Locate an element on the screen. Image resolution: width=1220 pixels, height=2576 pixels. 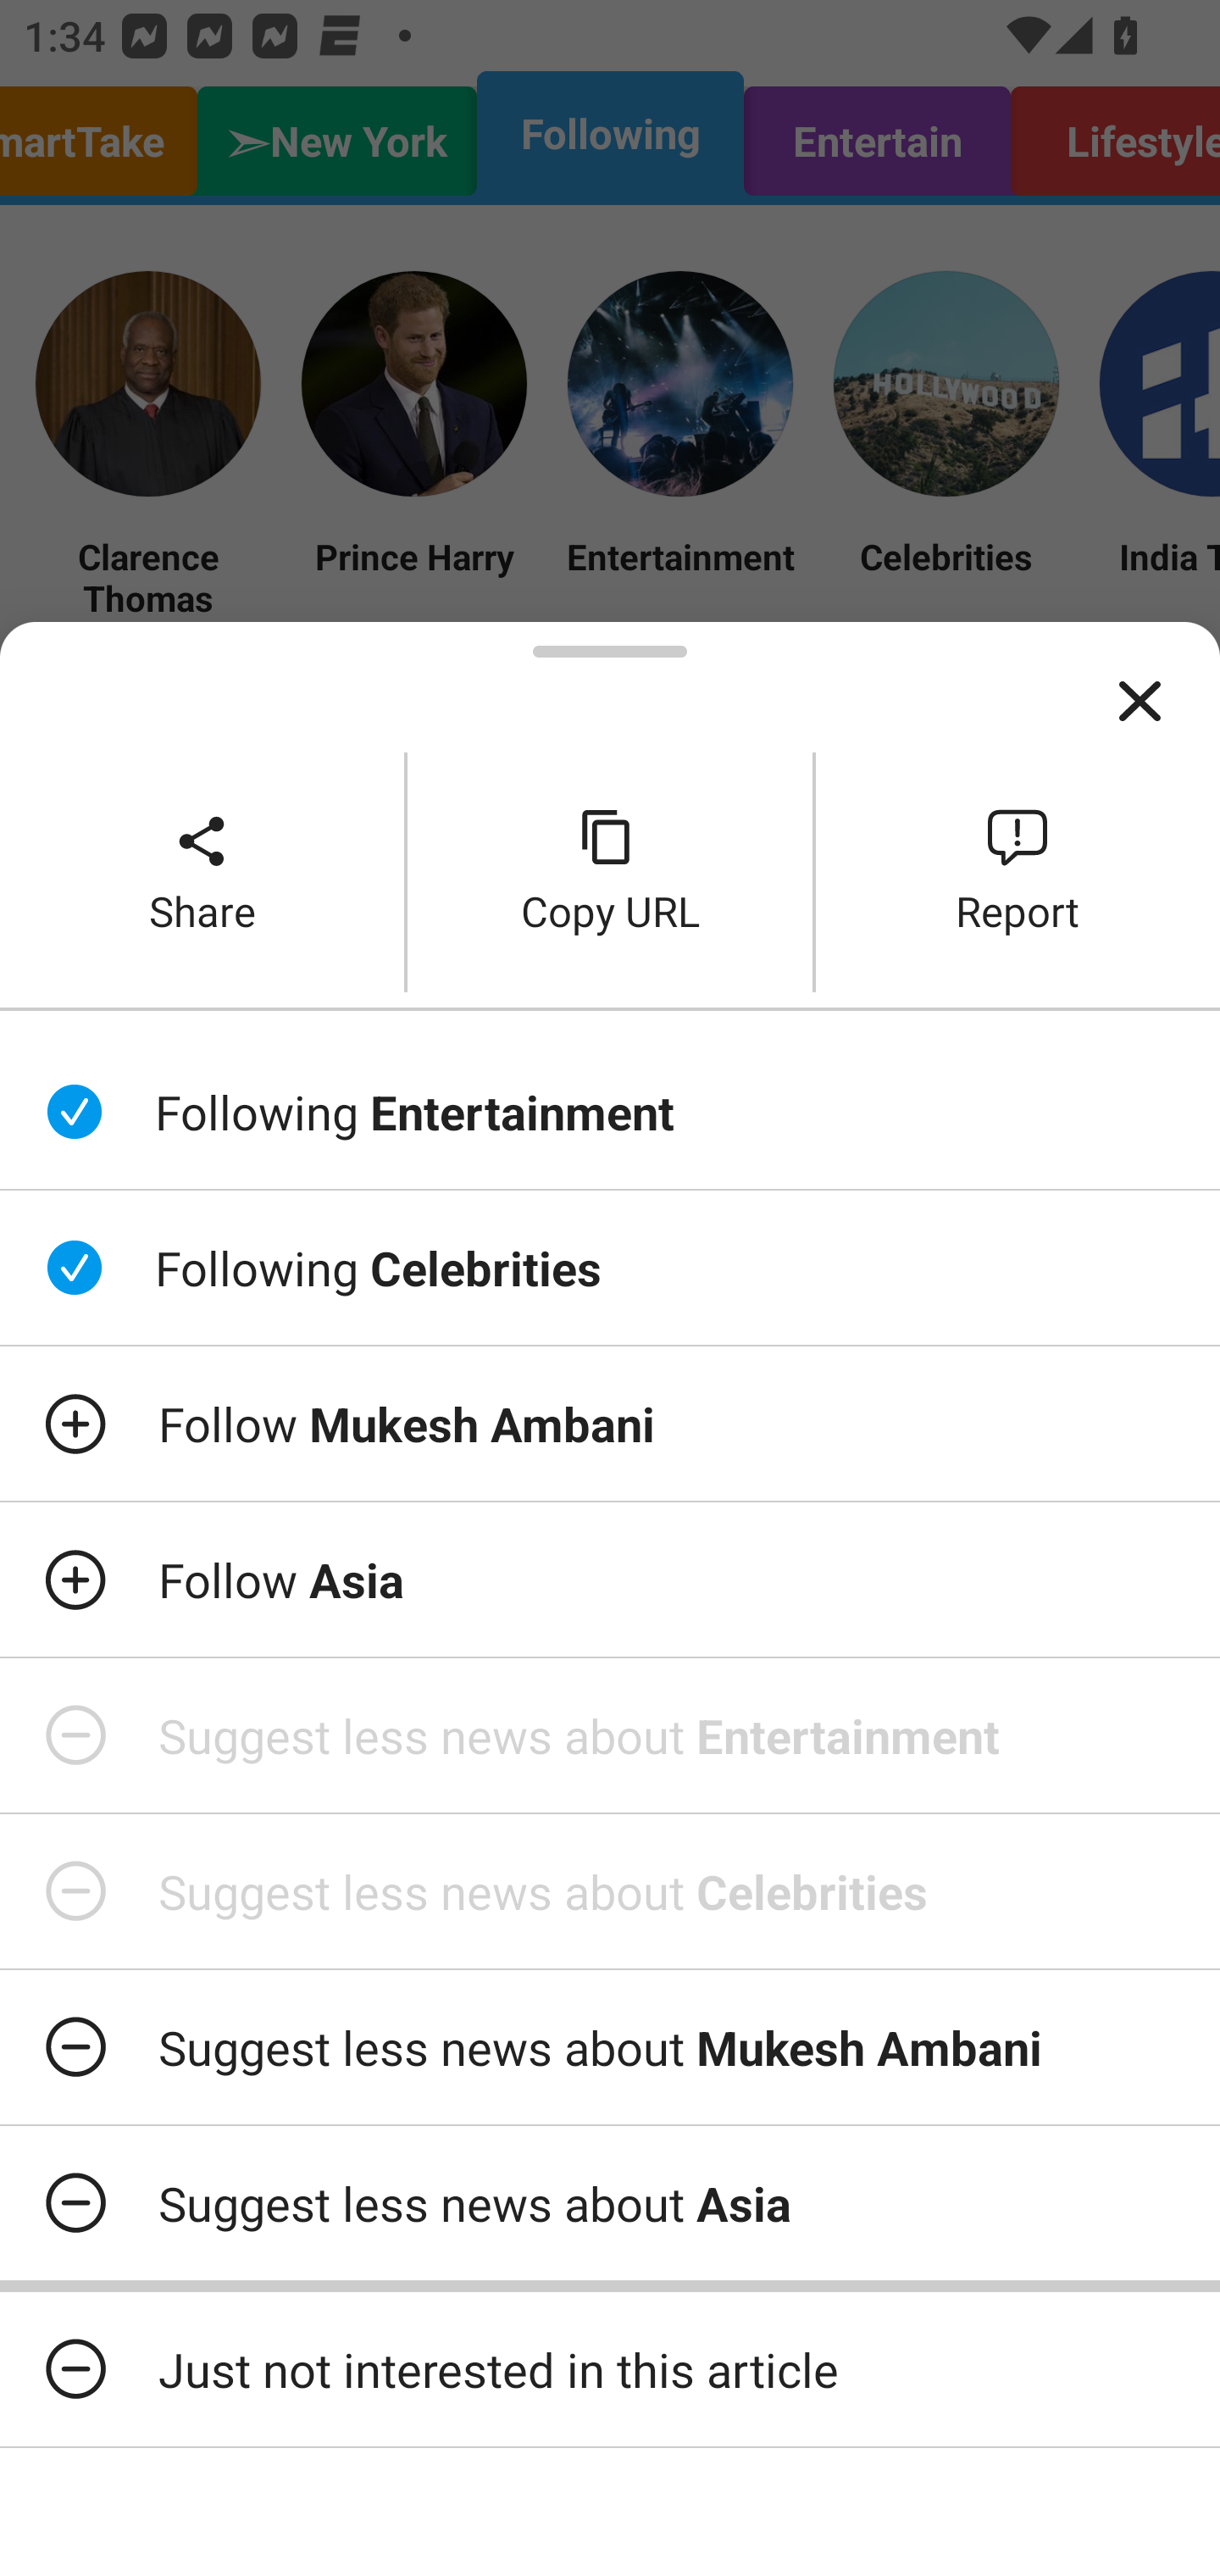
Suggest less news about Mukesh Ambani is located at coordinates (610, 2047).